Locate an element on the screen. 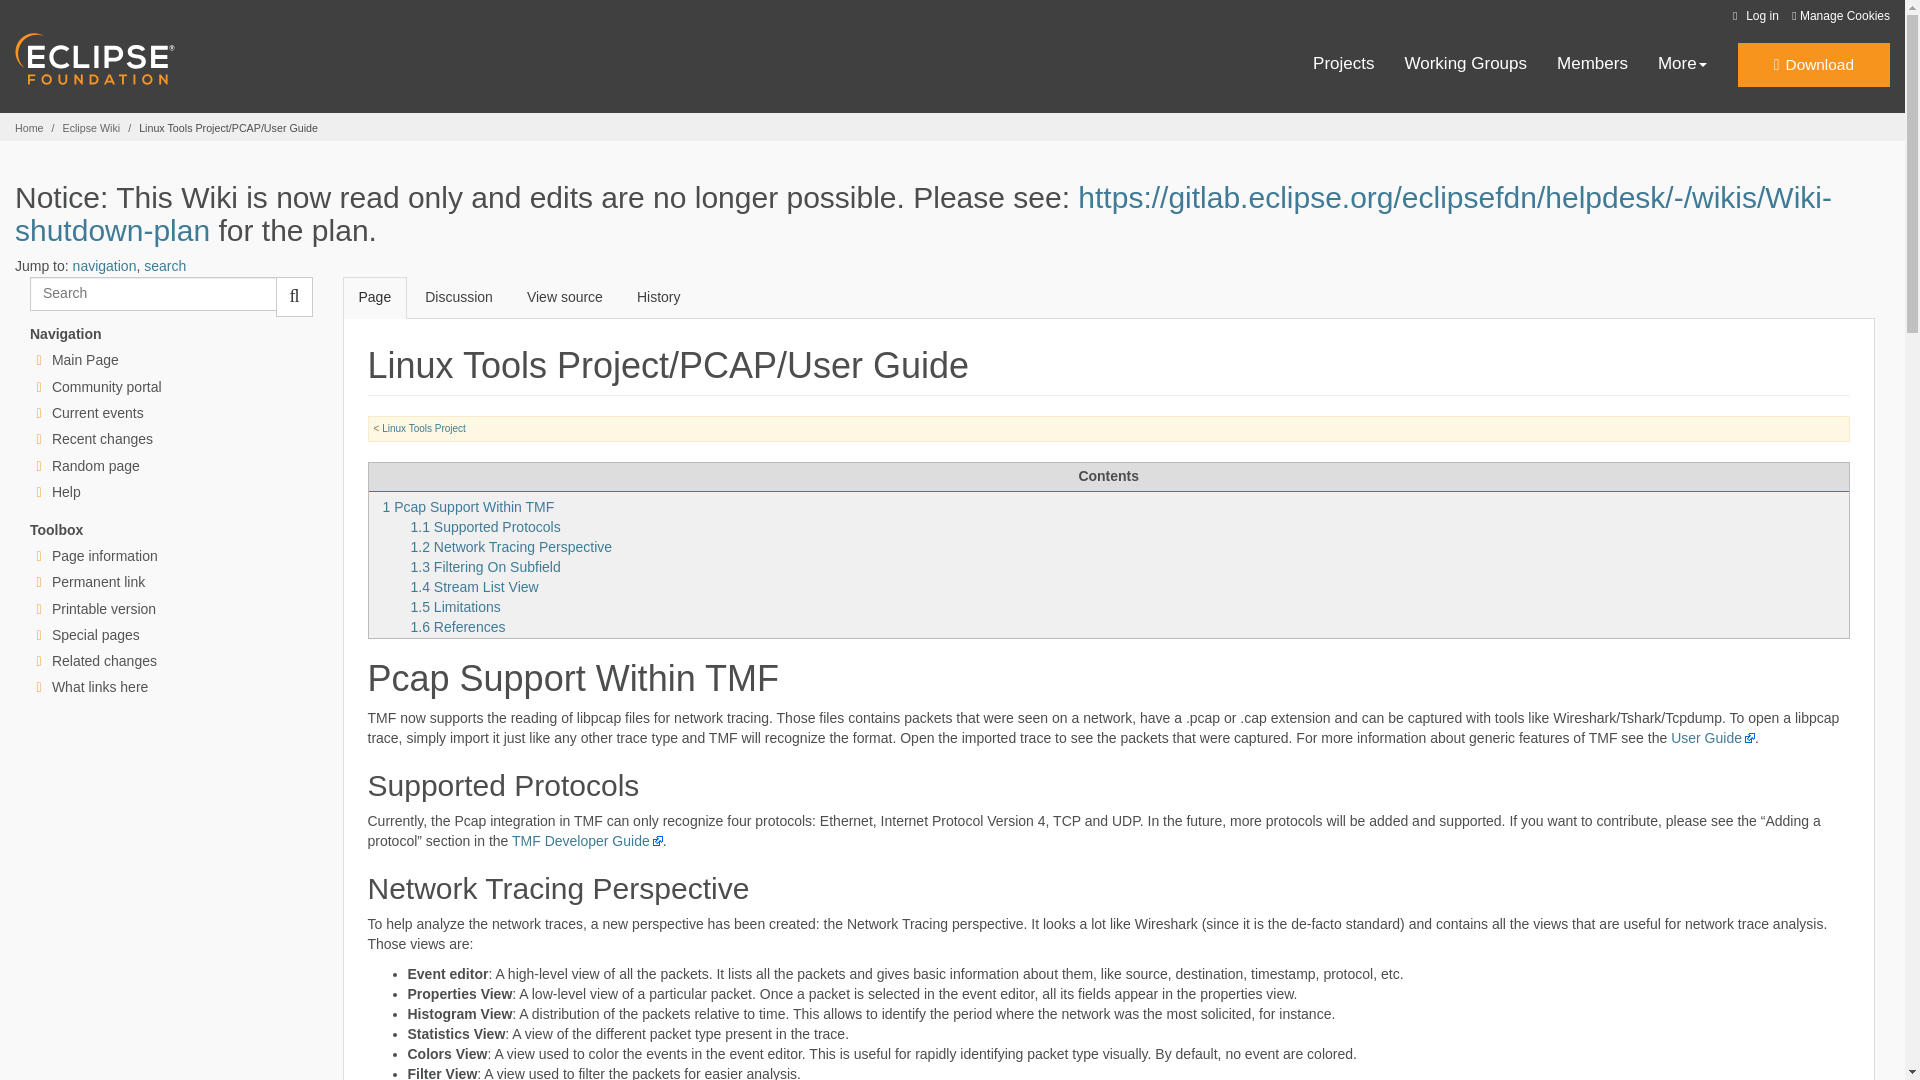 Image resolution: width=1920 pixels, height=1080 pixels. Projects is located at coordinates (1344, 64).